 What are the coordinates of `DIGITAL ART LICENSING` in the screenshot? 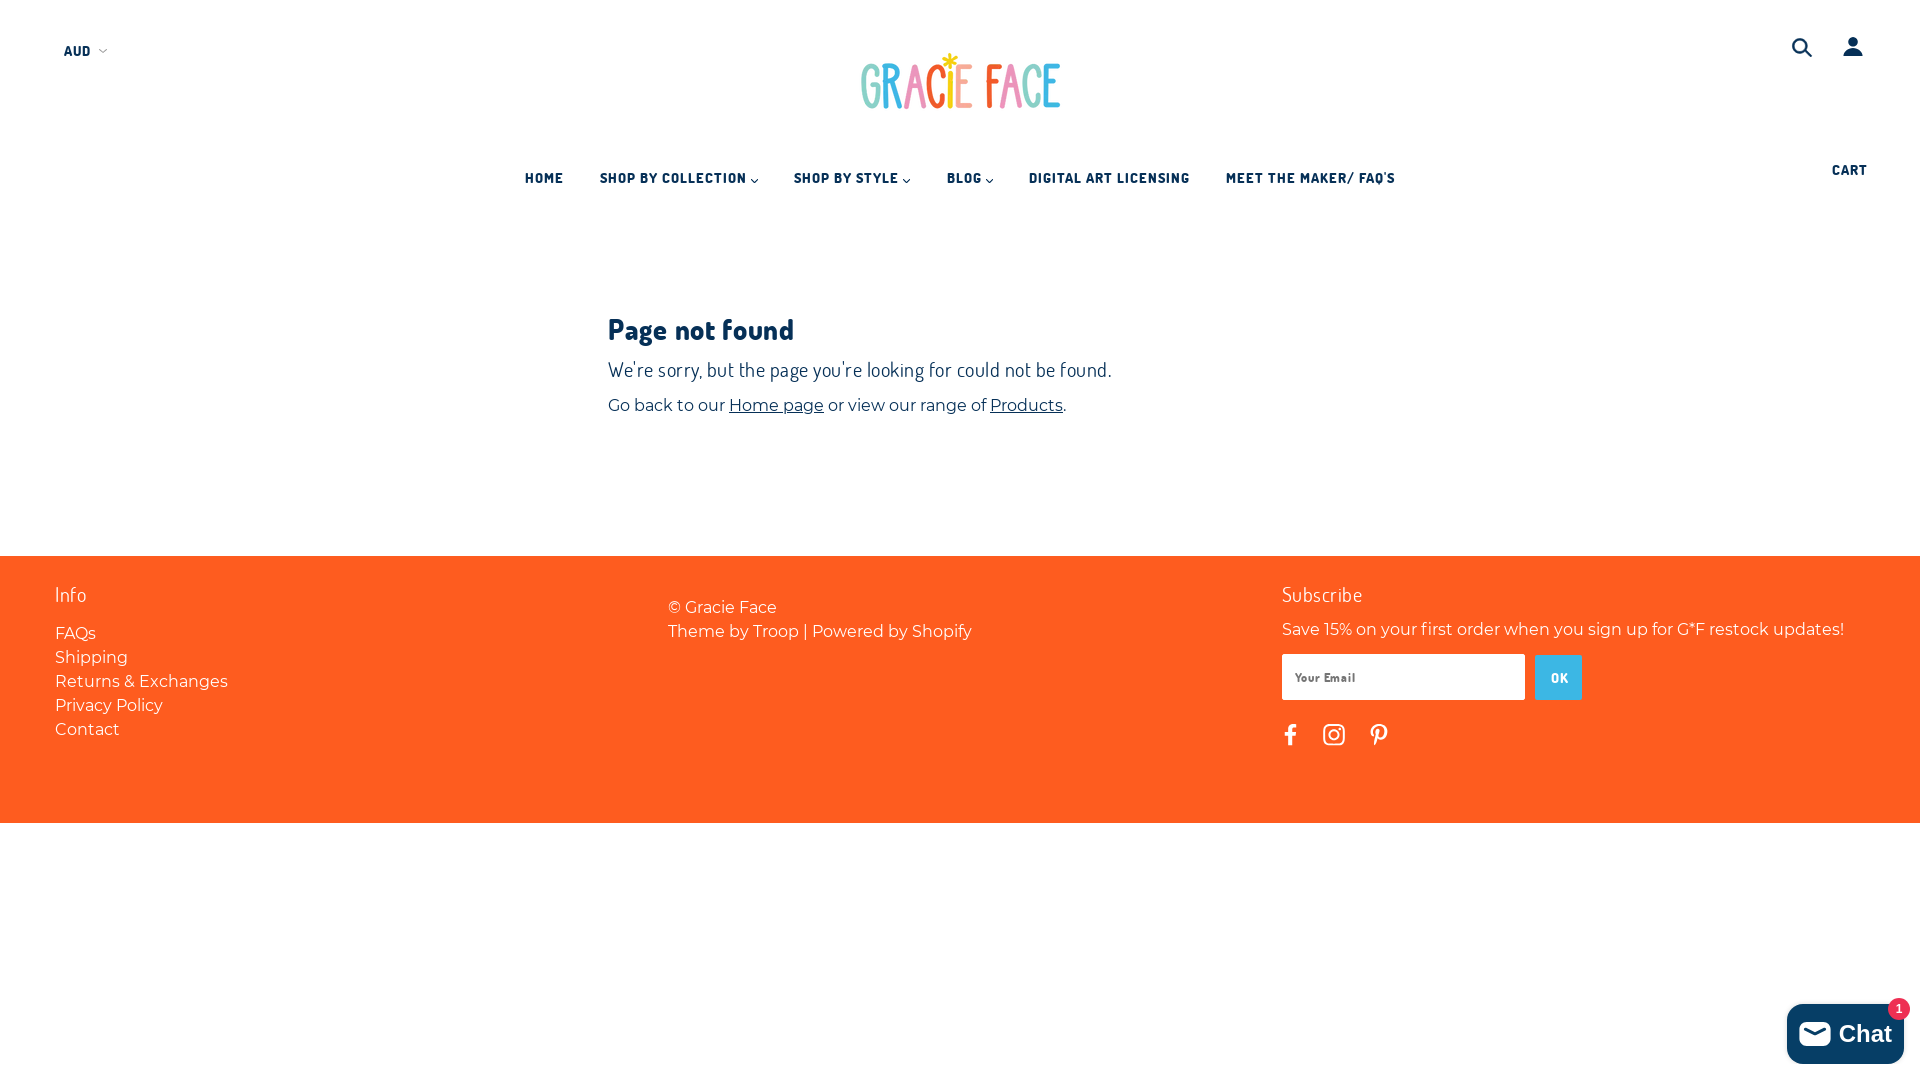 It's located at (1110, 186).